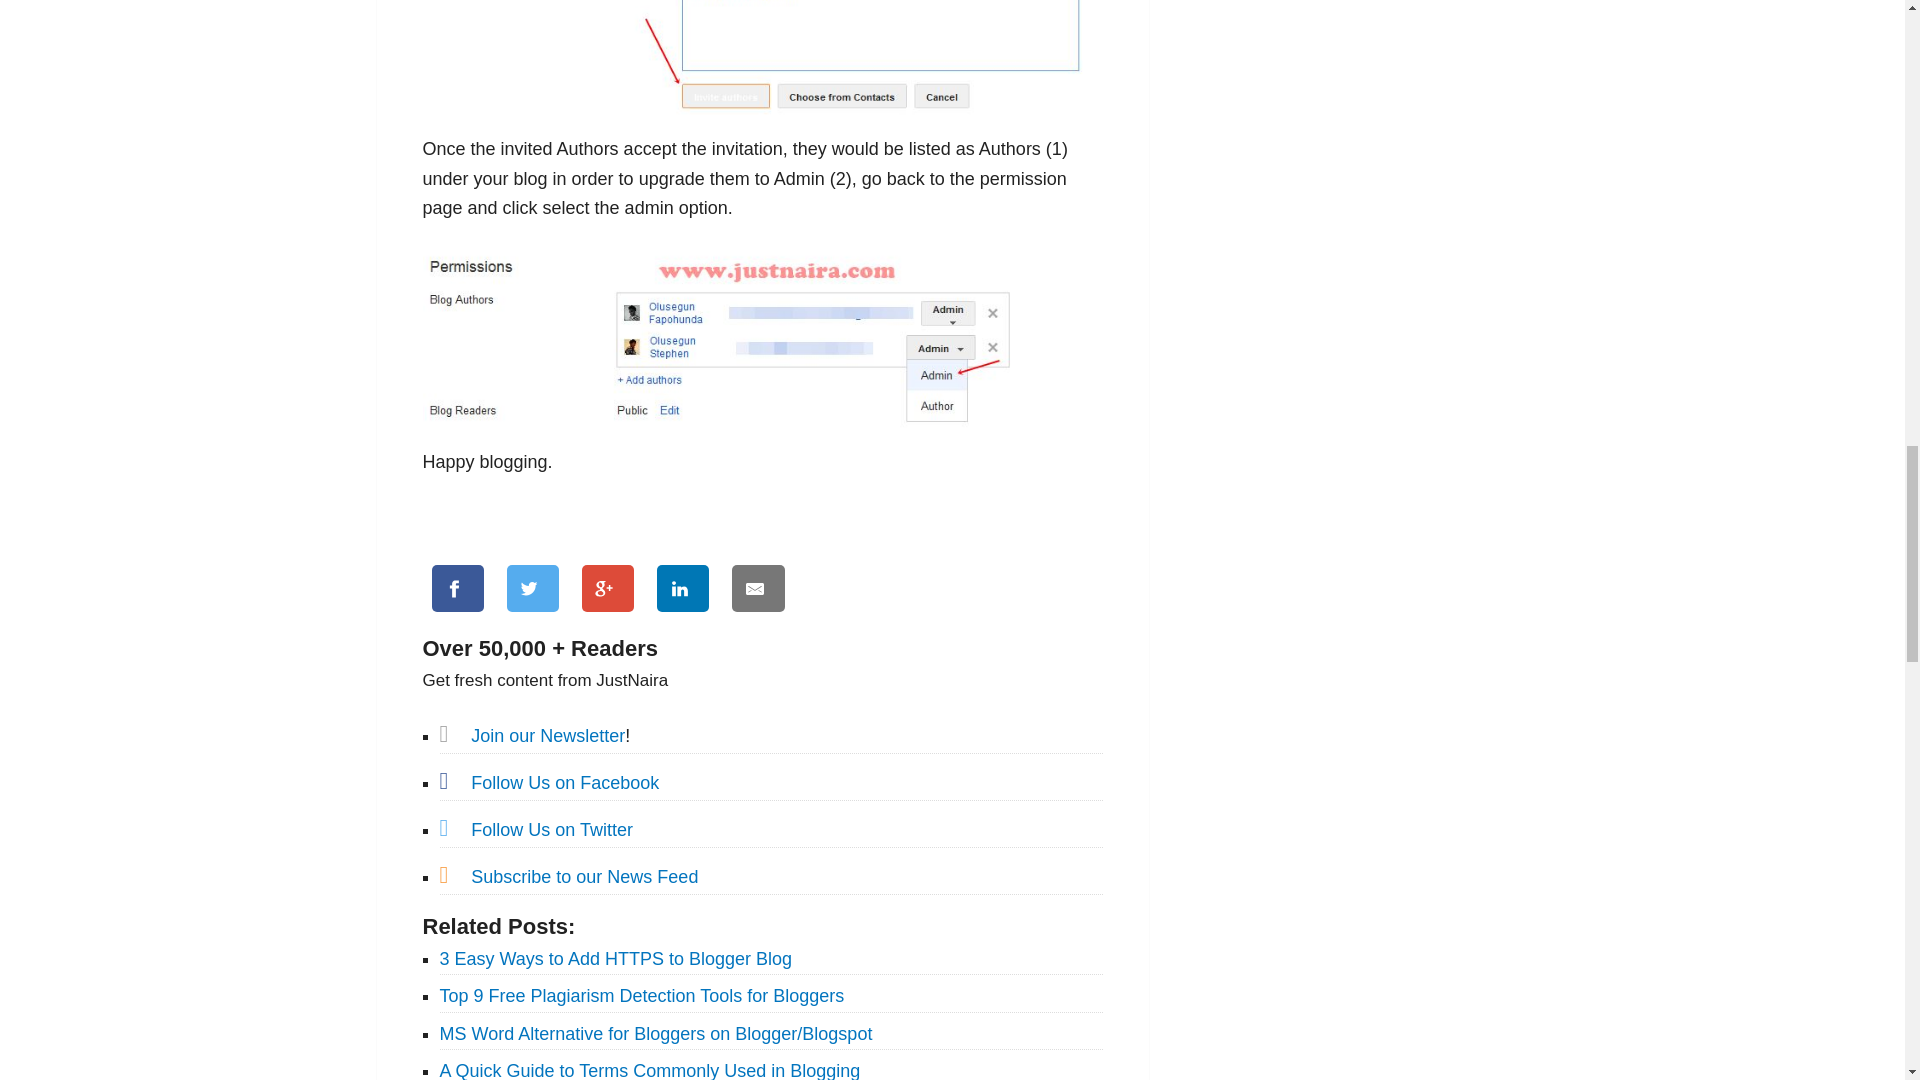  What do you see at coordinates (548, 736) in the screenshot?
I see `Join our Newsletter` at bounding box center [548, 736].